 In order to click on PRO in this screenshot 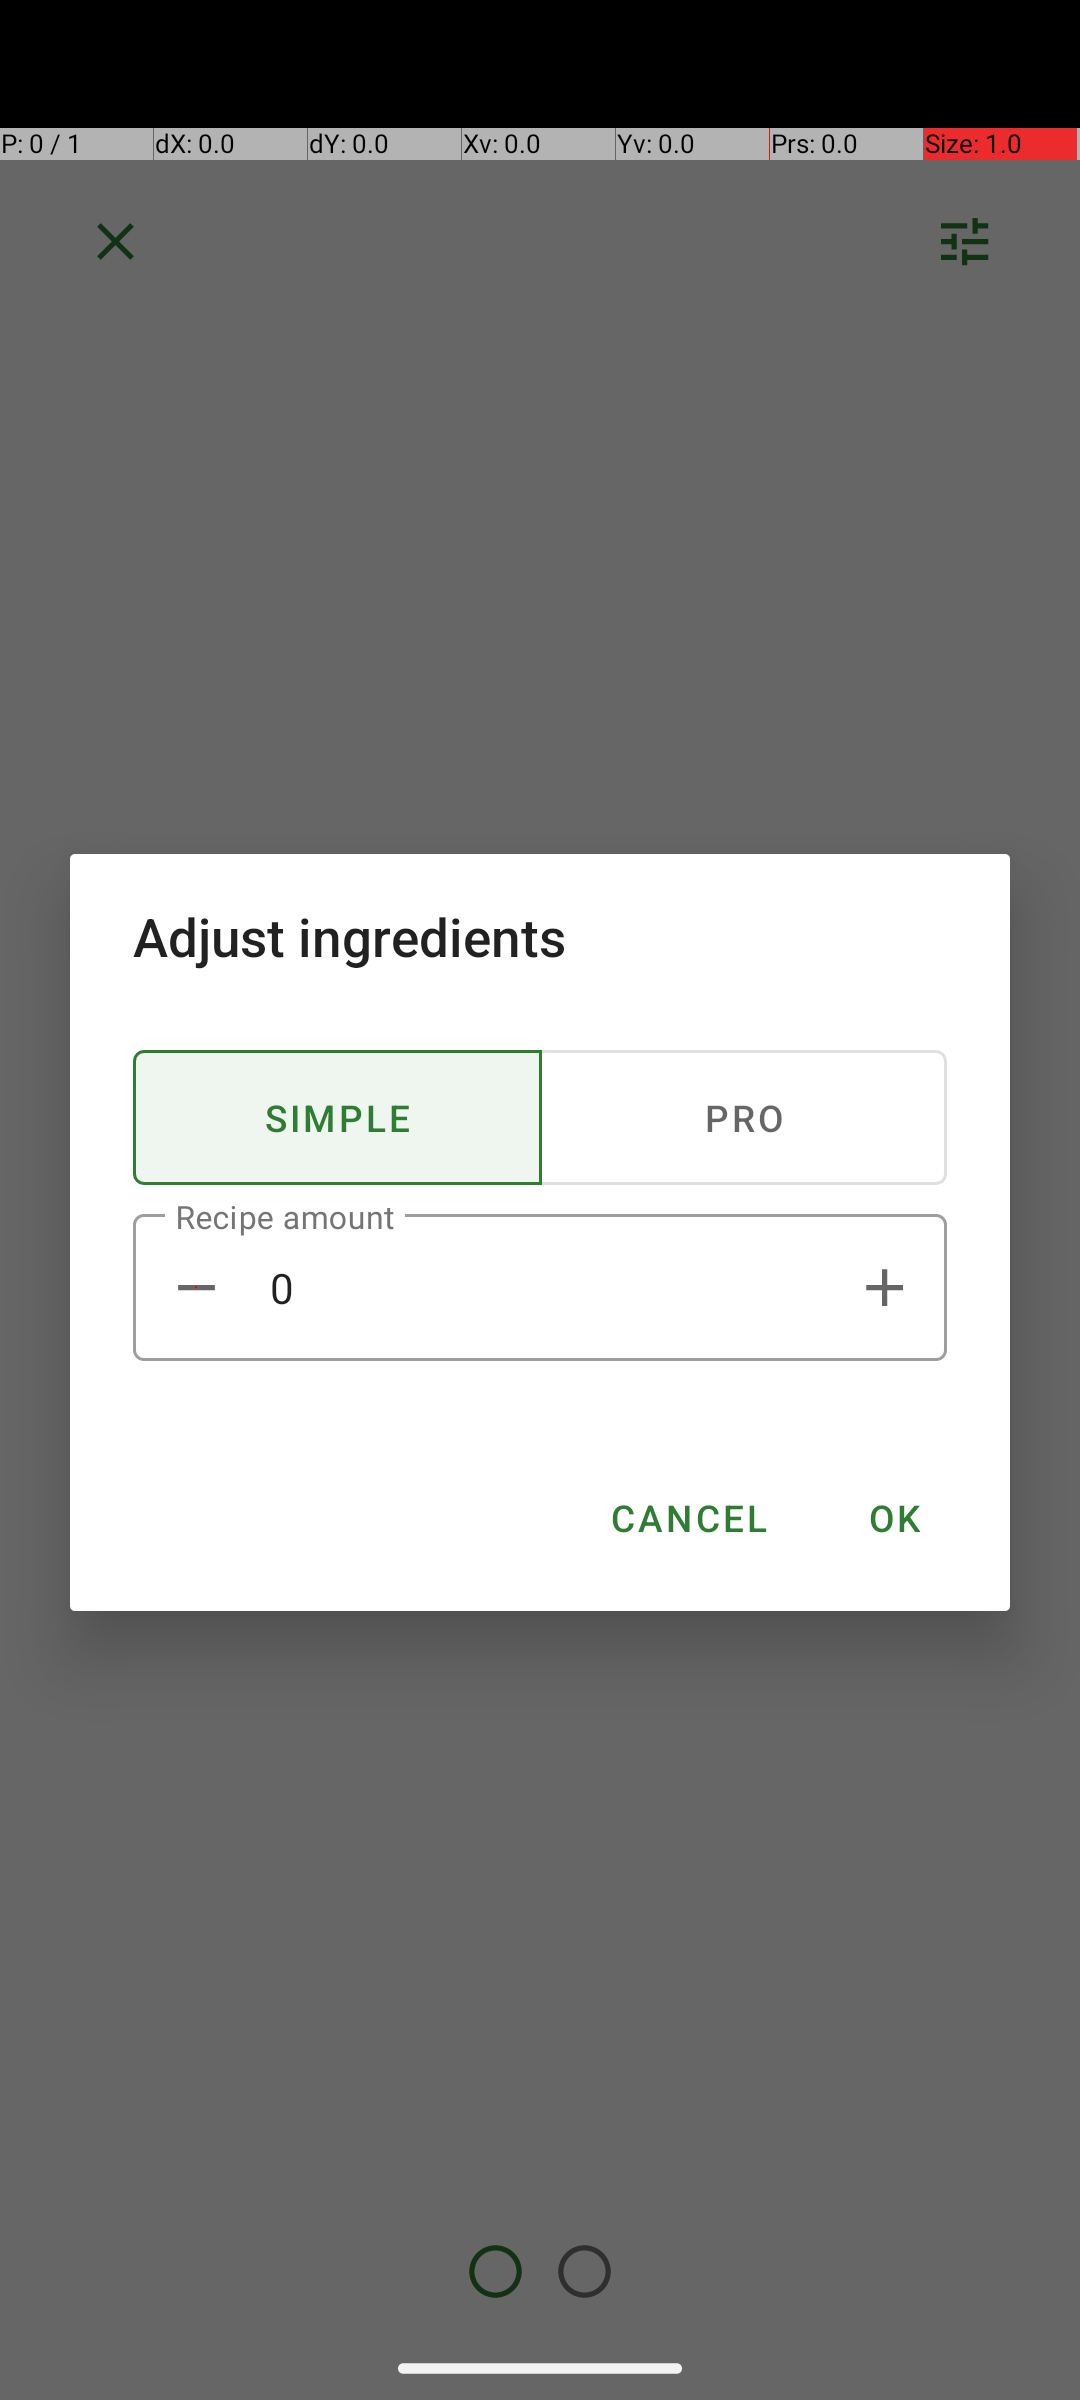, I will do `click(743, 1118)`.